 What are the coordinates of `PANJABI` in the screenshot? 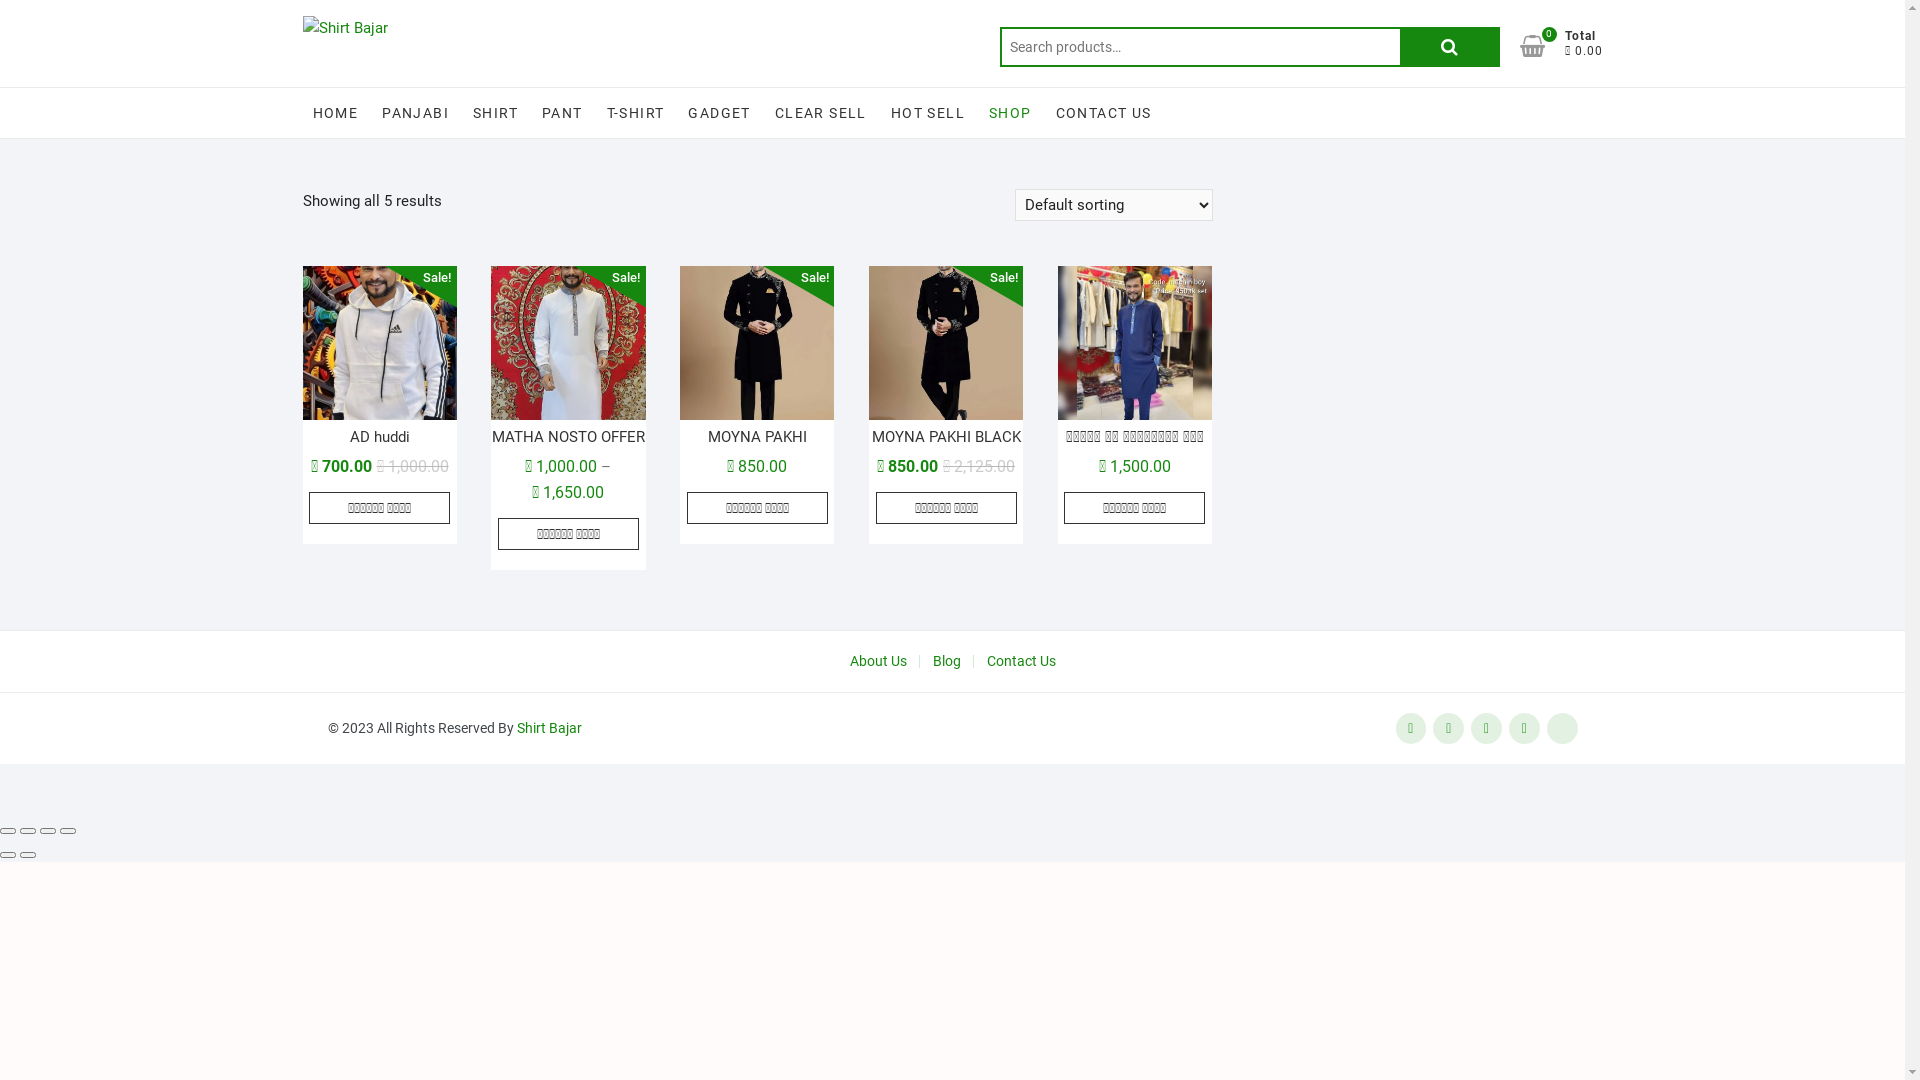 It's located at (416, 113).